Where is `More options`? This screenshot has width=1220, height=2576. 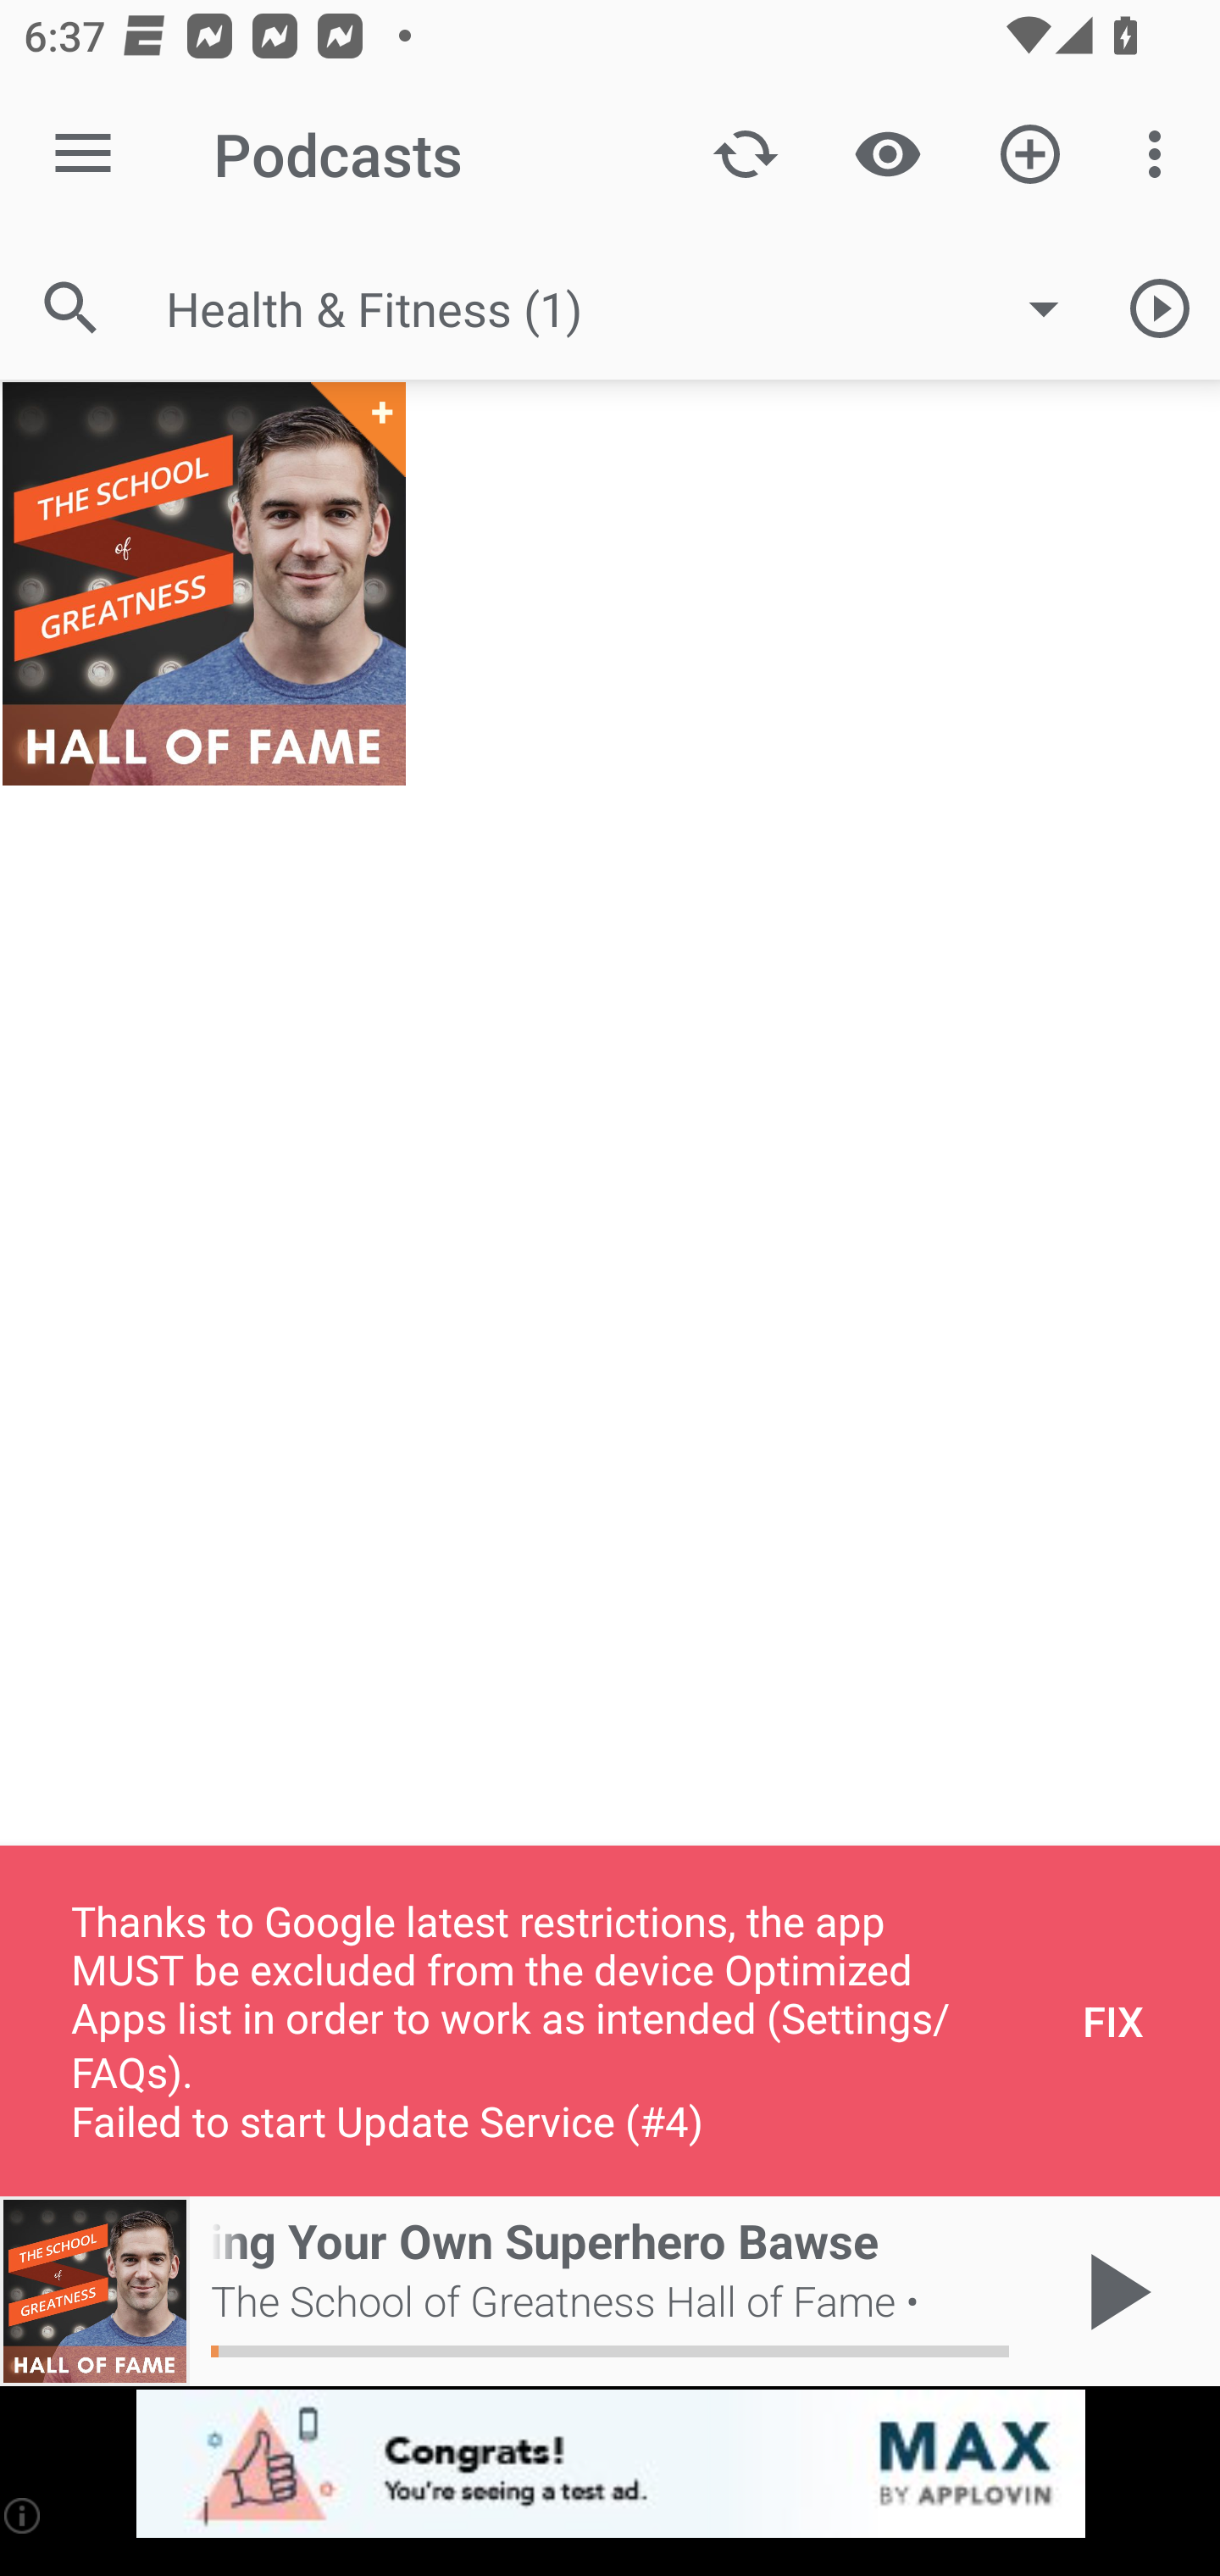 More options is located at coordinates (1161, 154).